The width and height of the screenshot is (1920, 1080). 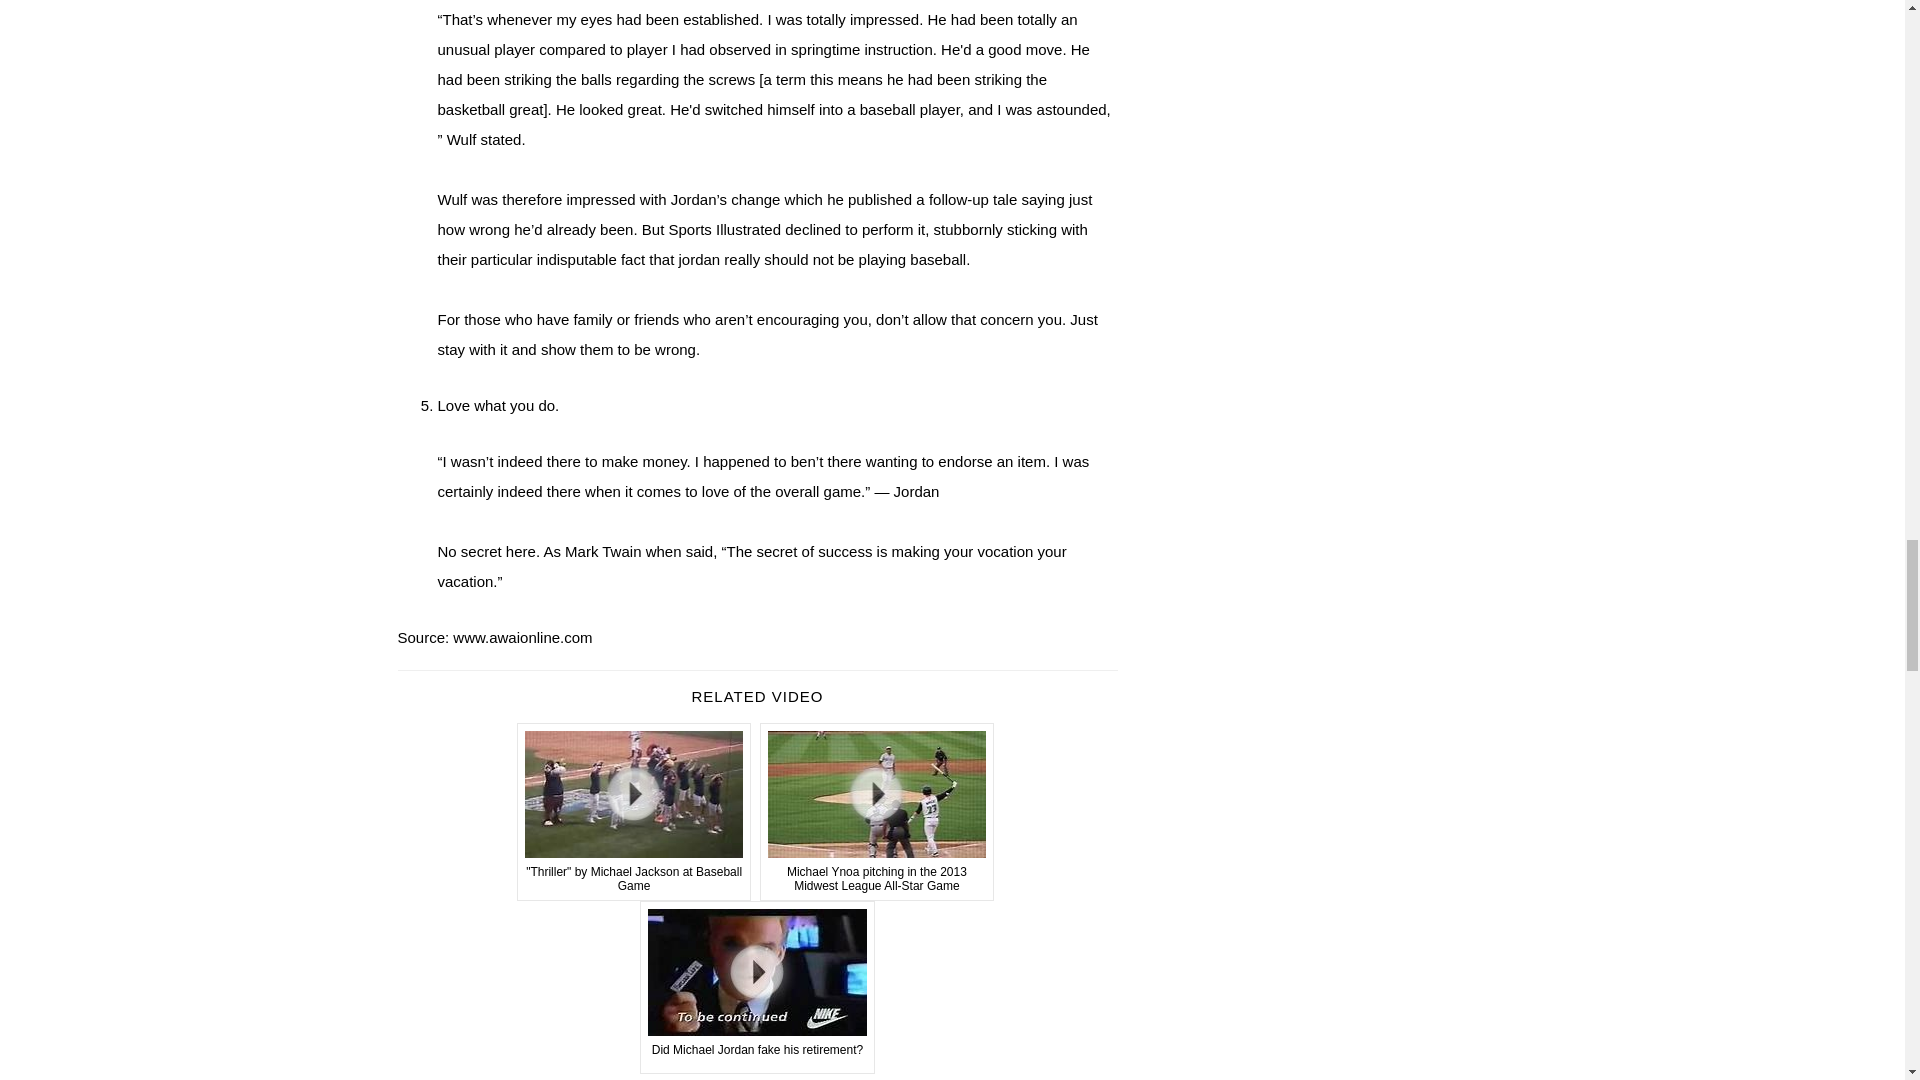 What do you see at coordinates (634, 811) in the screenshot?
I see `View this video from YouTube` at bounding box center [634, 811].